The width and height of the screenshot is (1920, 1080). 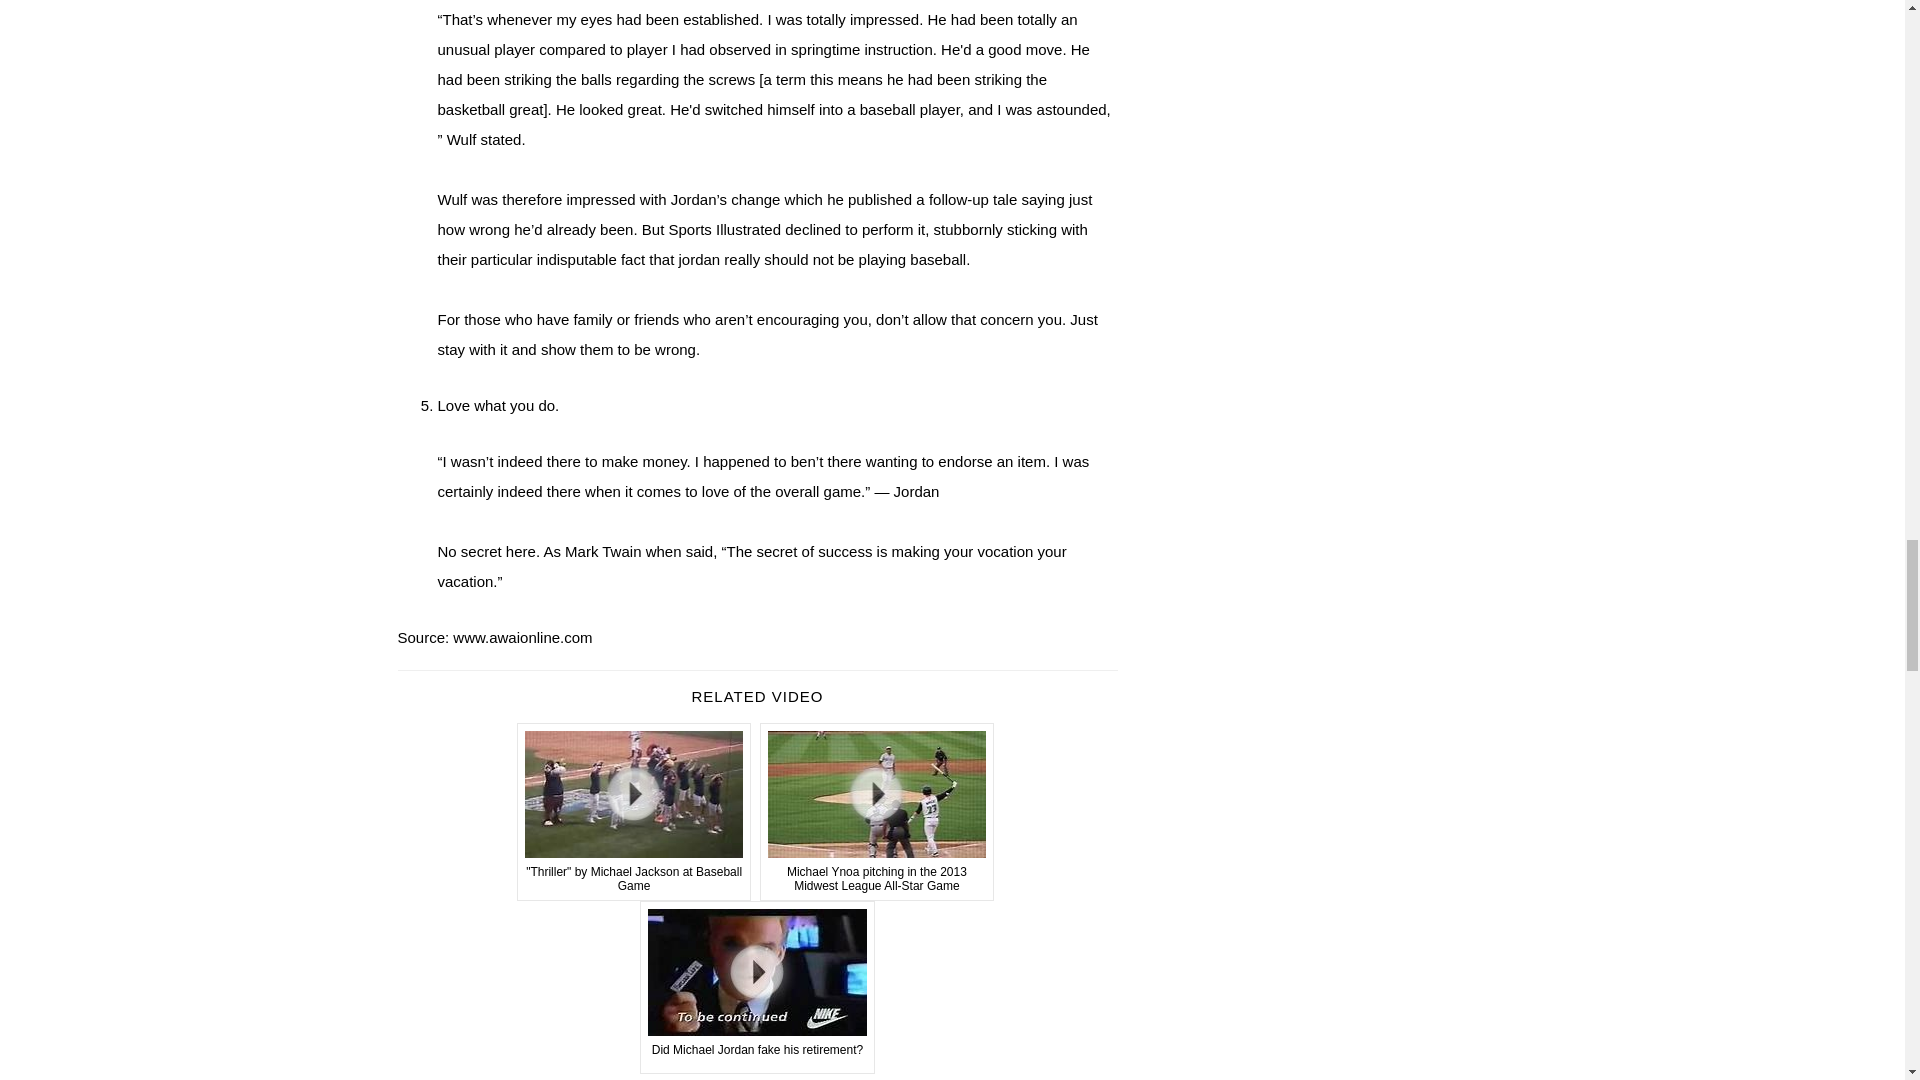 What do you see at coordinates (634, 811) in the screenshot?
I see `View this video from YouTube` at bounding box center [634, 811].